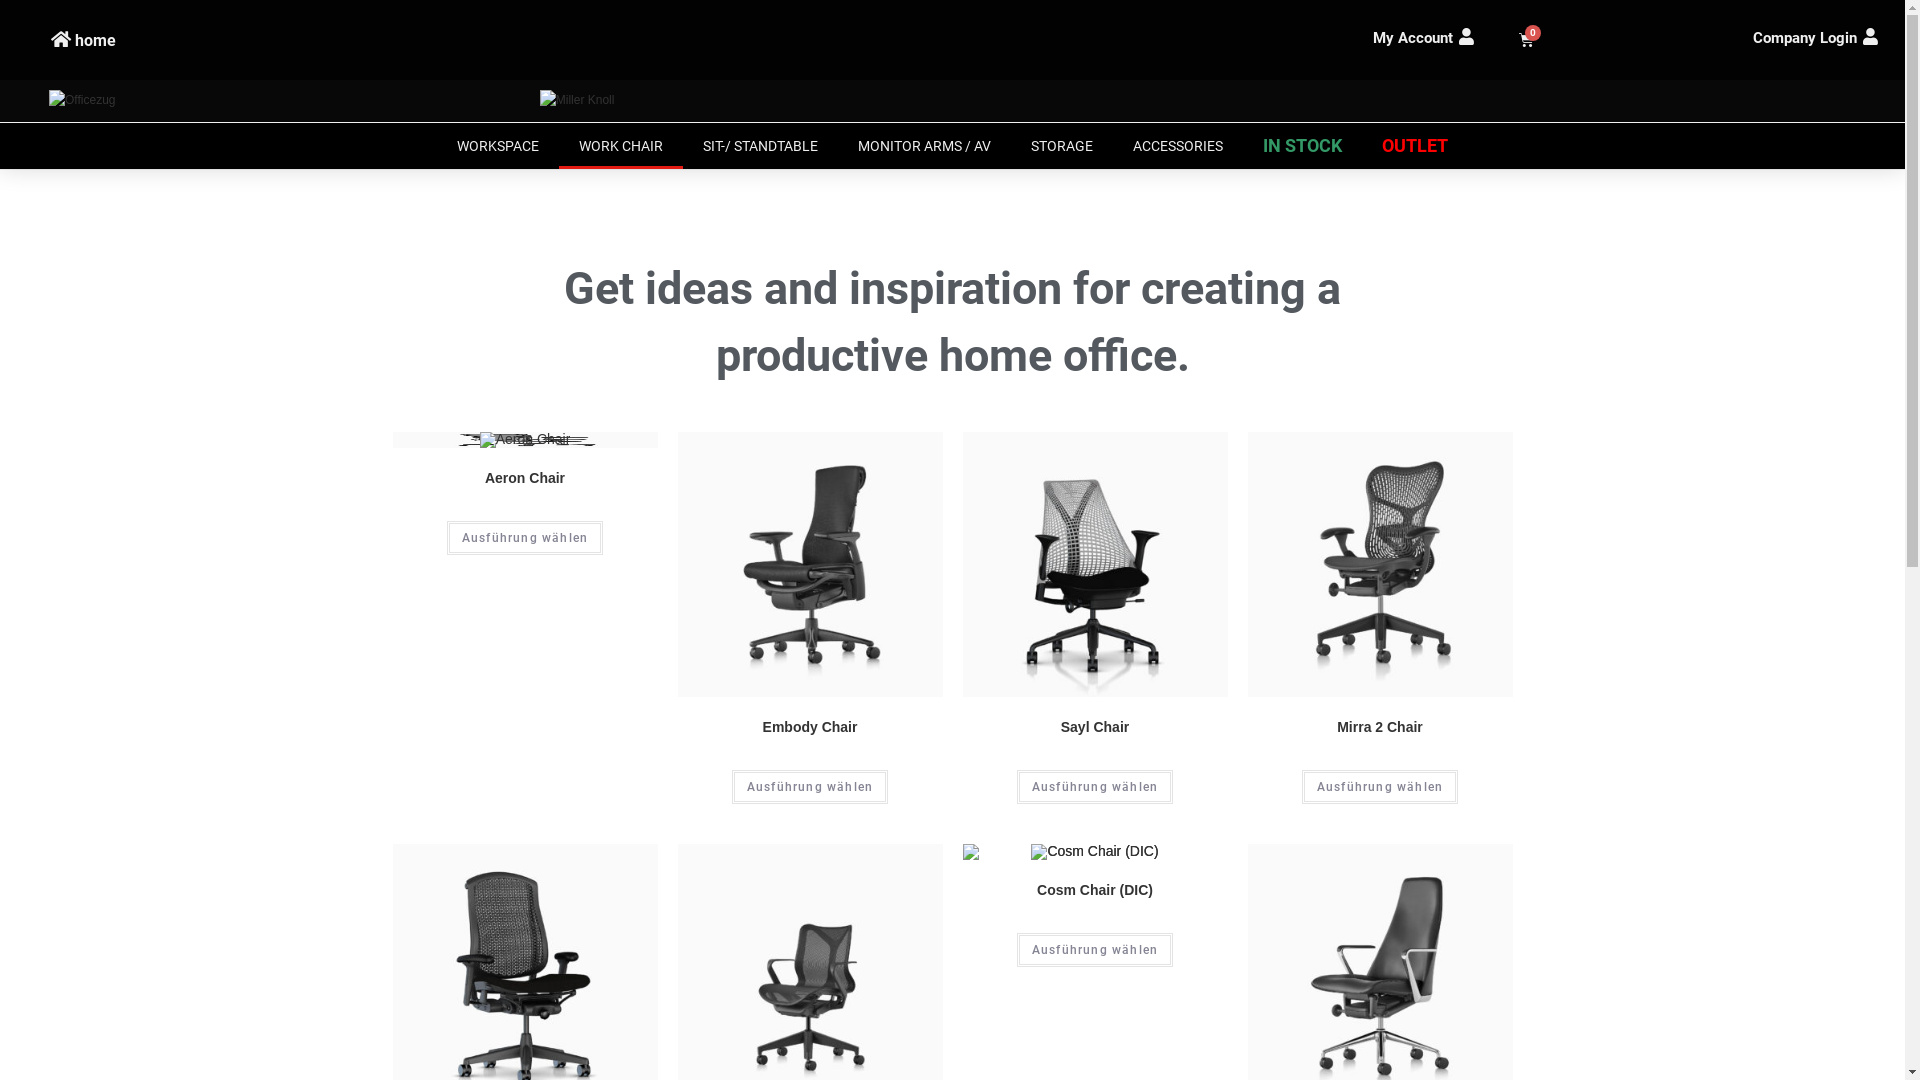 This screenshot has height=1080, width=1920. What do you see at coordinates (1415, 146) in the screenshot?
I see `OUTLET` at bounding box center [1415, 146].